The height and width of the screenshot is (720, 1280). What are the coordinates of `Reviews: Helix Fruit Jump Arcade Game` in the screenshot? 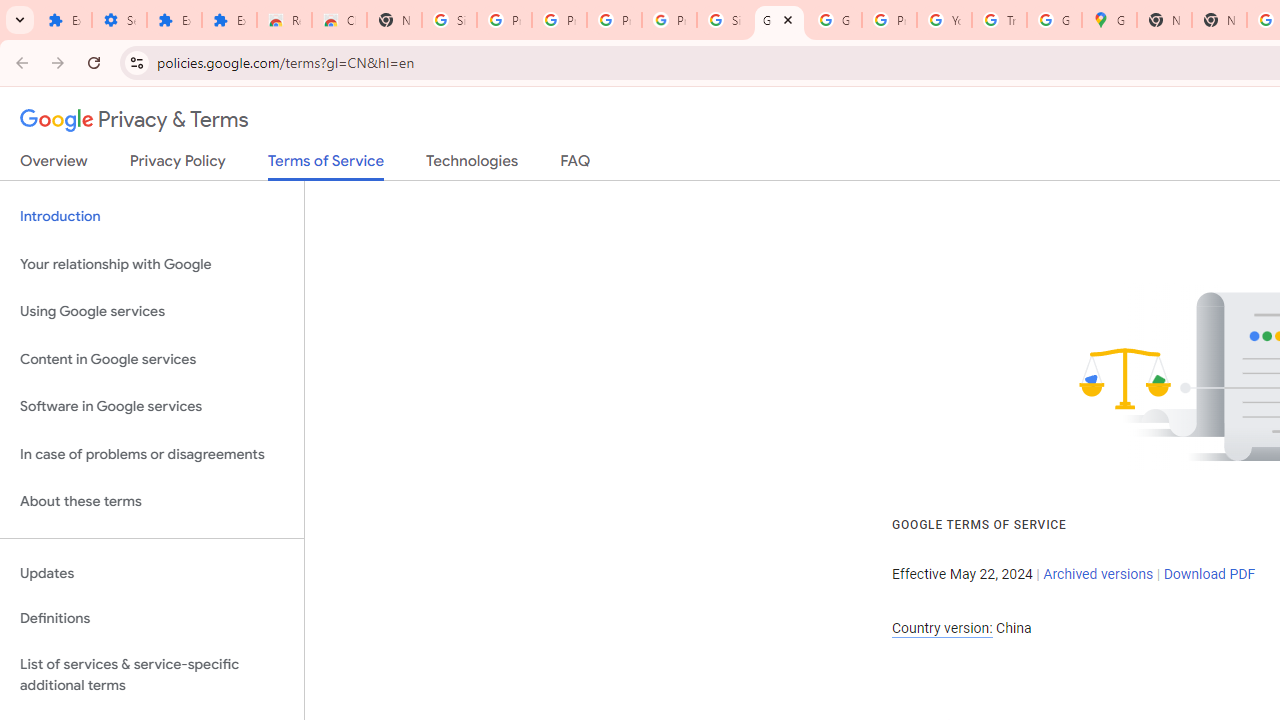 It's located at (284, 20).